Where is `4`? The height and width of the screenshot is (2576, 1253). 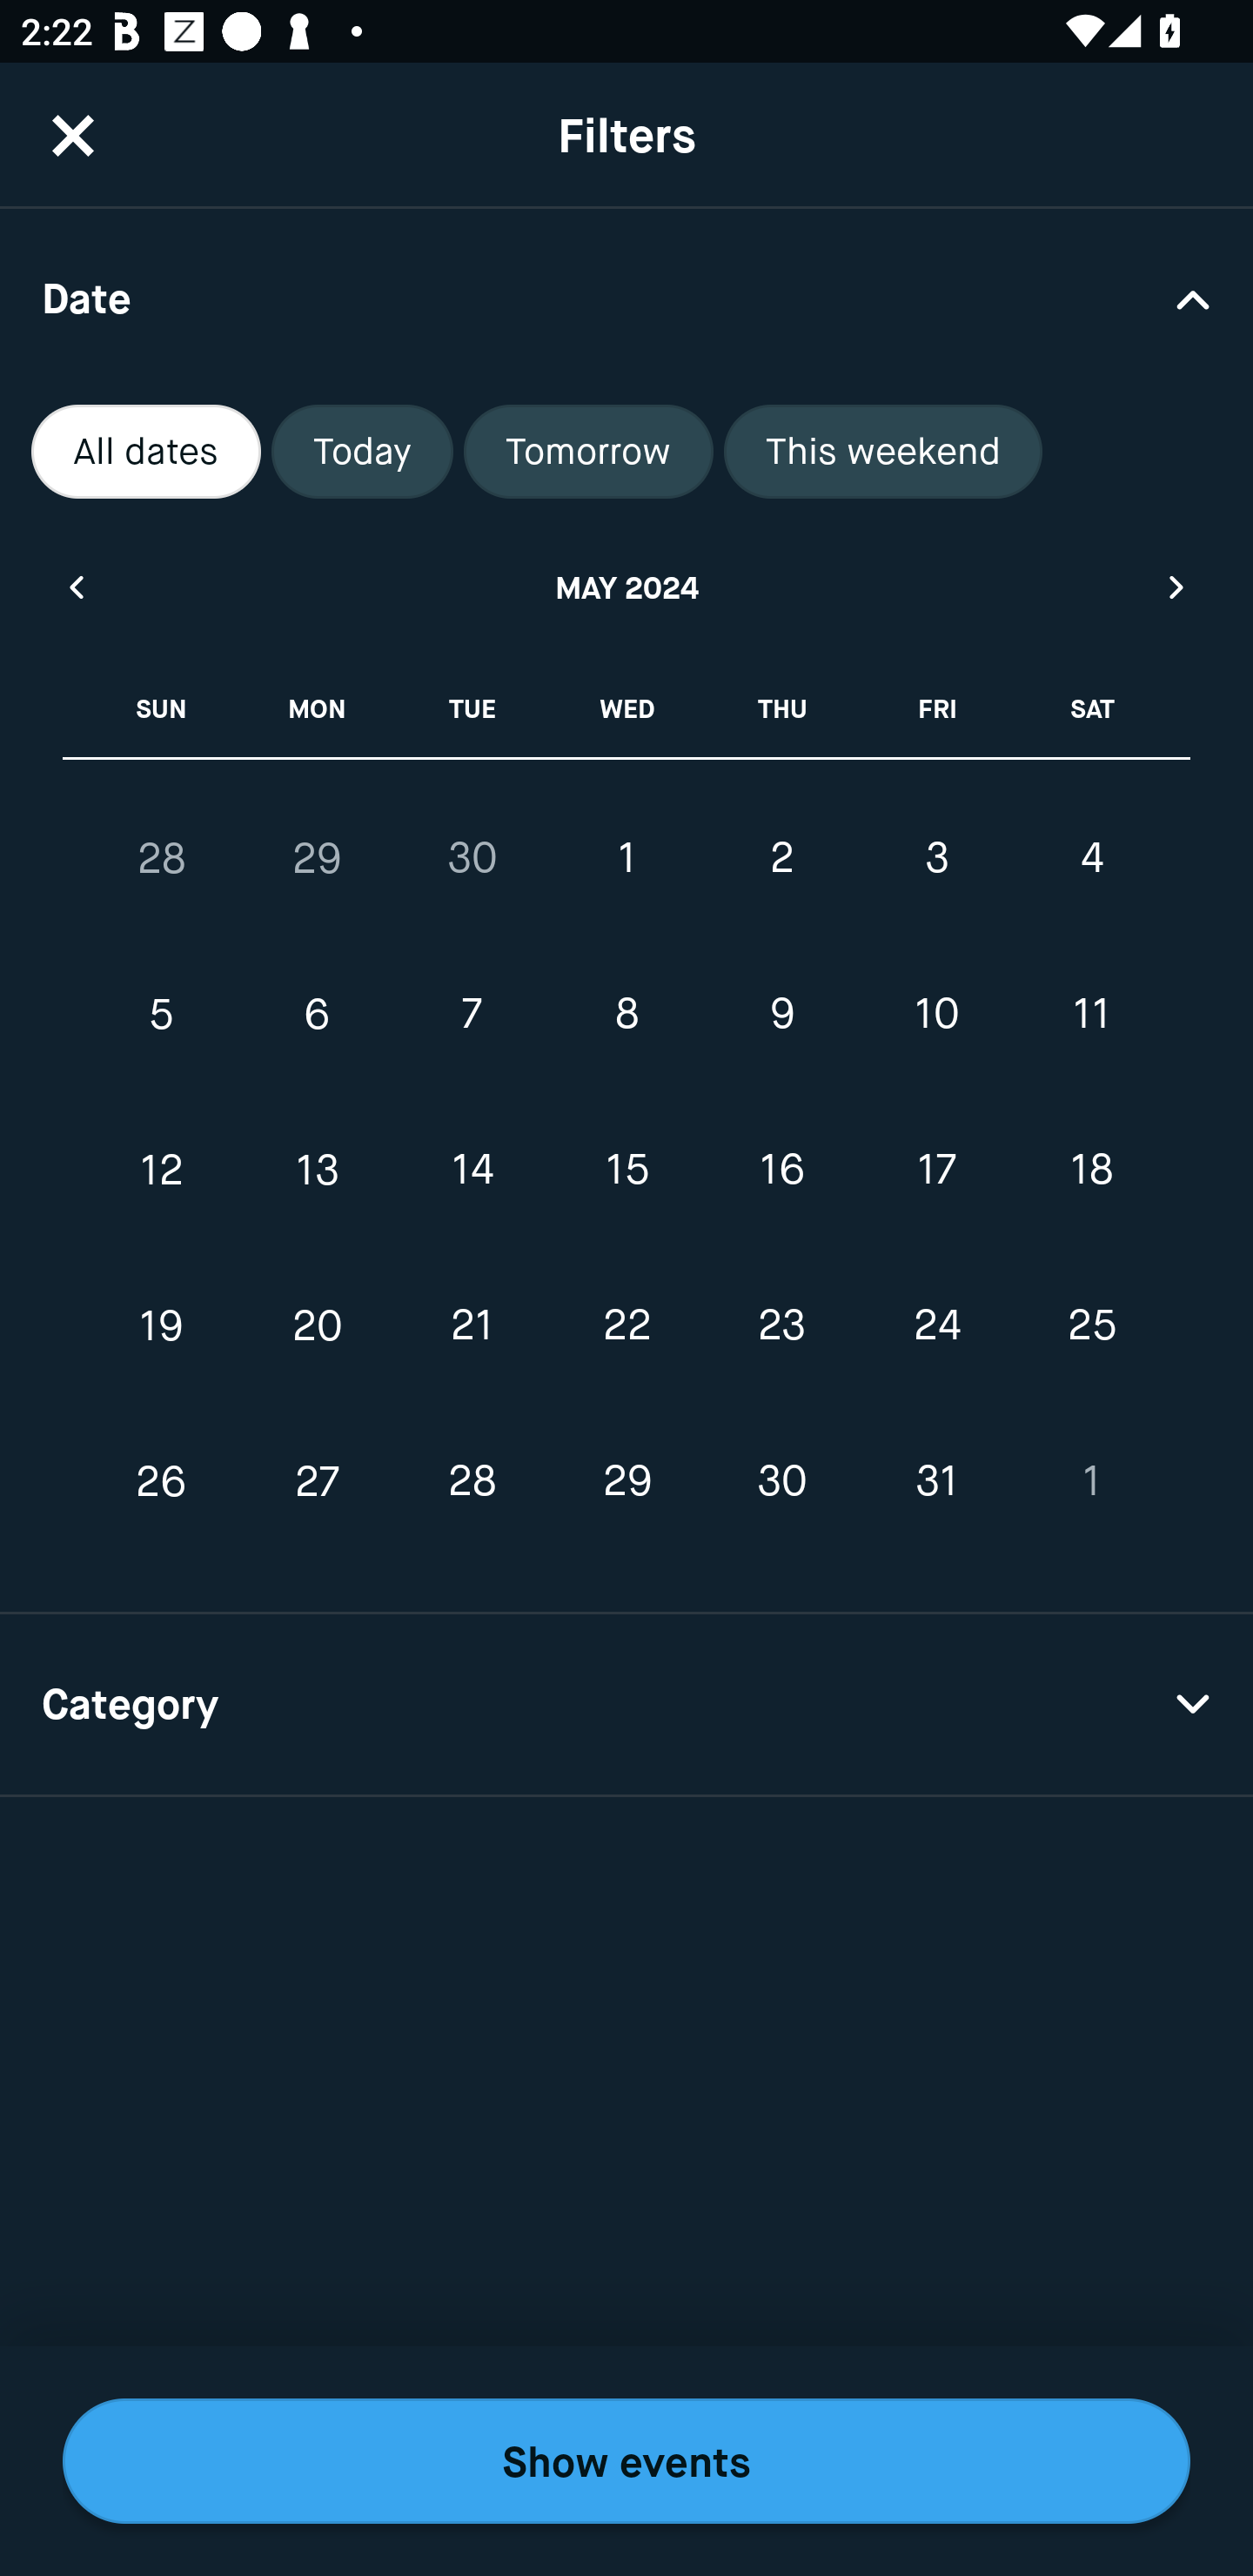
4 is located at coordinates (1091, 857).